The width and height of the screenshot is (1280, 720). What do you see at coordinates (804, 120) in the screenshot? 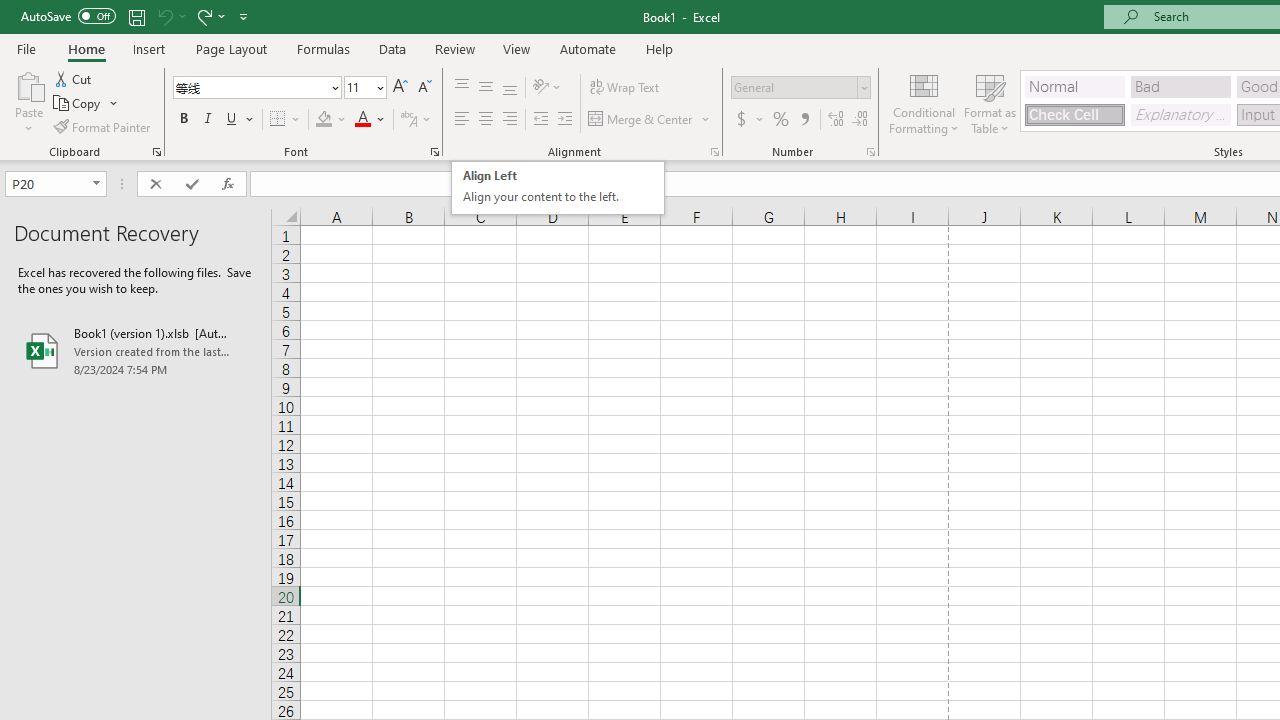
I see `Font Size` at bounding box center [804, 120].